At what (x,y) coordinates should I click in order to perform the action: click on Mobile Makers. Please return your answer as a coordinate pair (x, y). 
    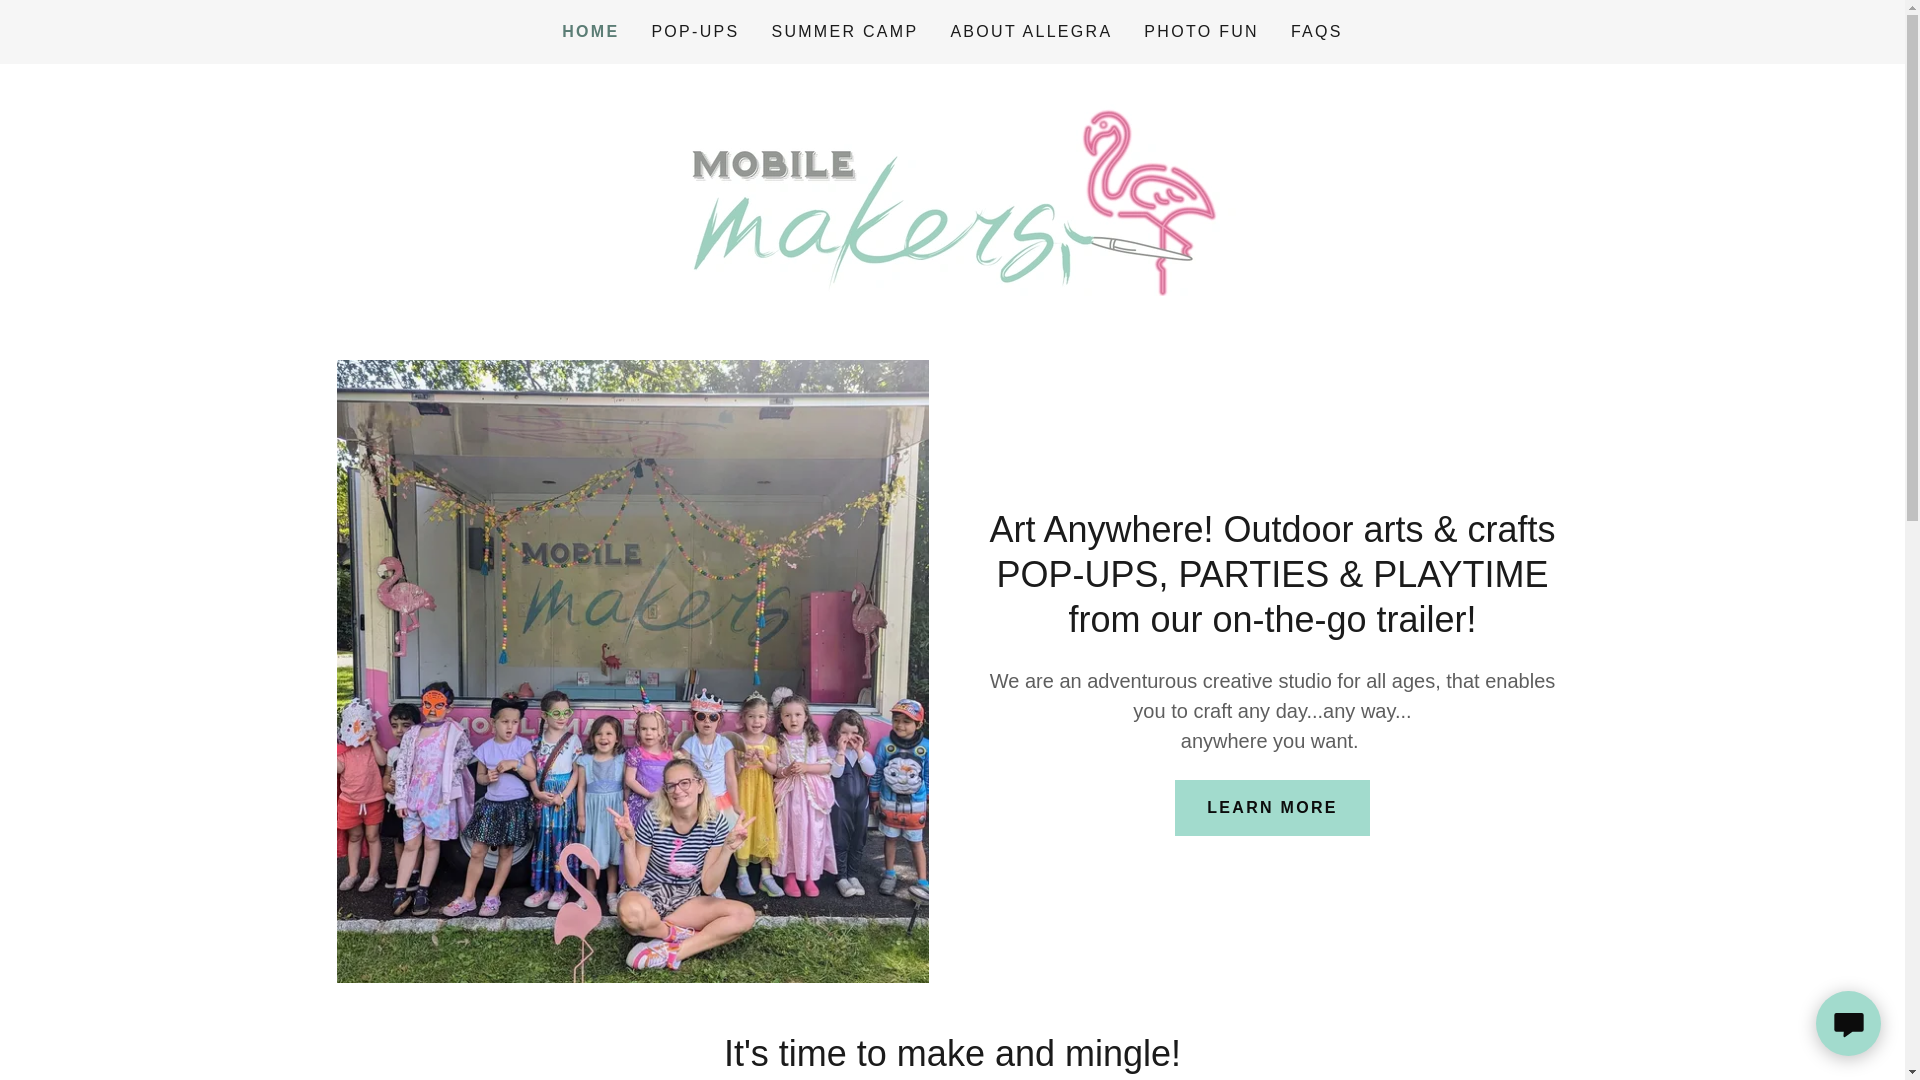
    Looking at the image, I should click on (952, 190).